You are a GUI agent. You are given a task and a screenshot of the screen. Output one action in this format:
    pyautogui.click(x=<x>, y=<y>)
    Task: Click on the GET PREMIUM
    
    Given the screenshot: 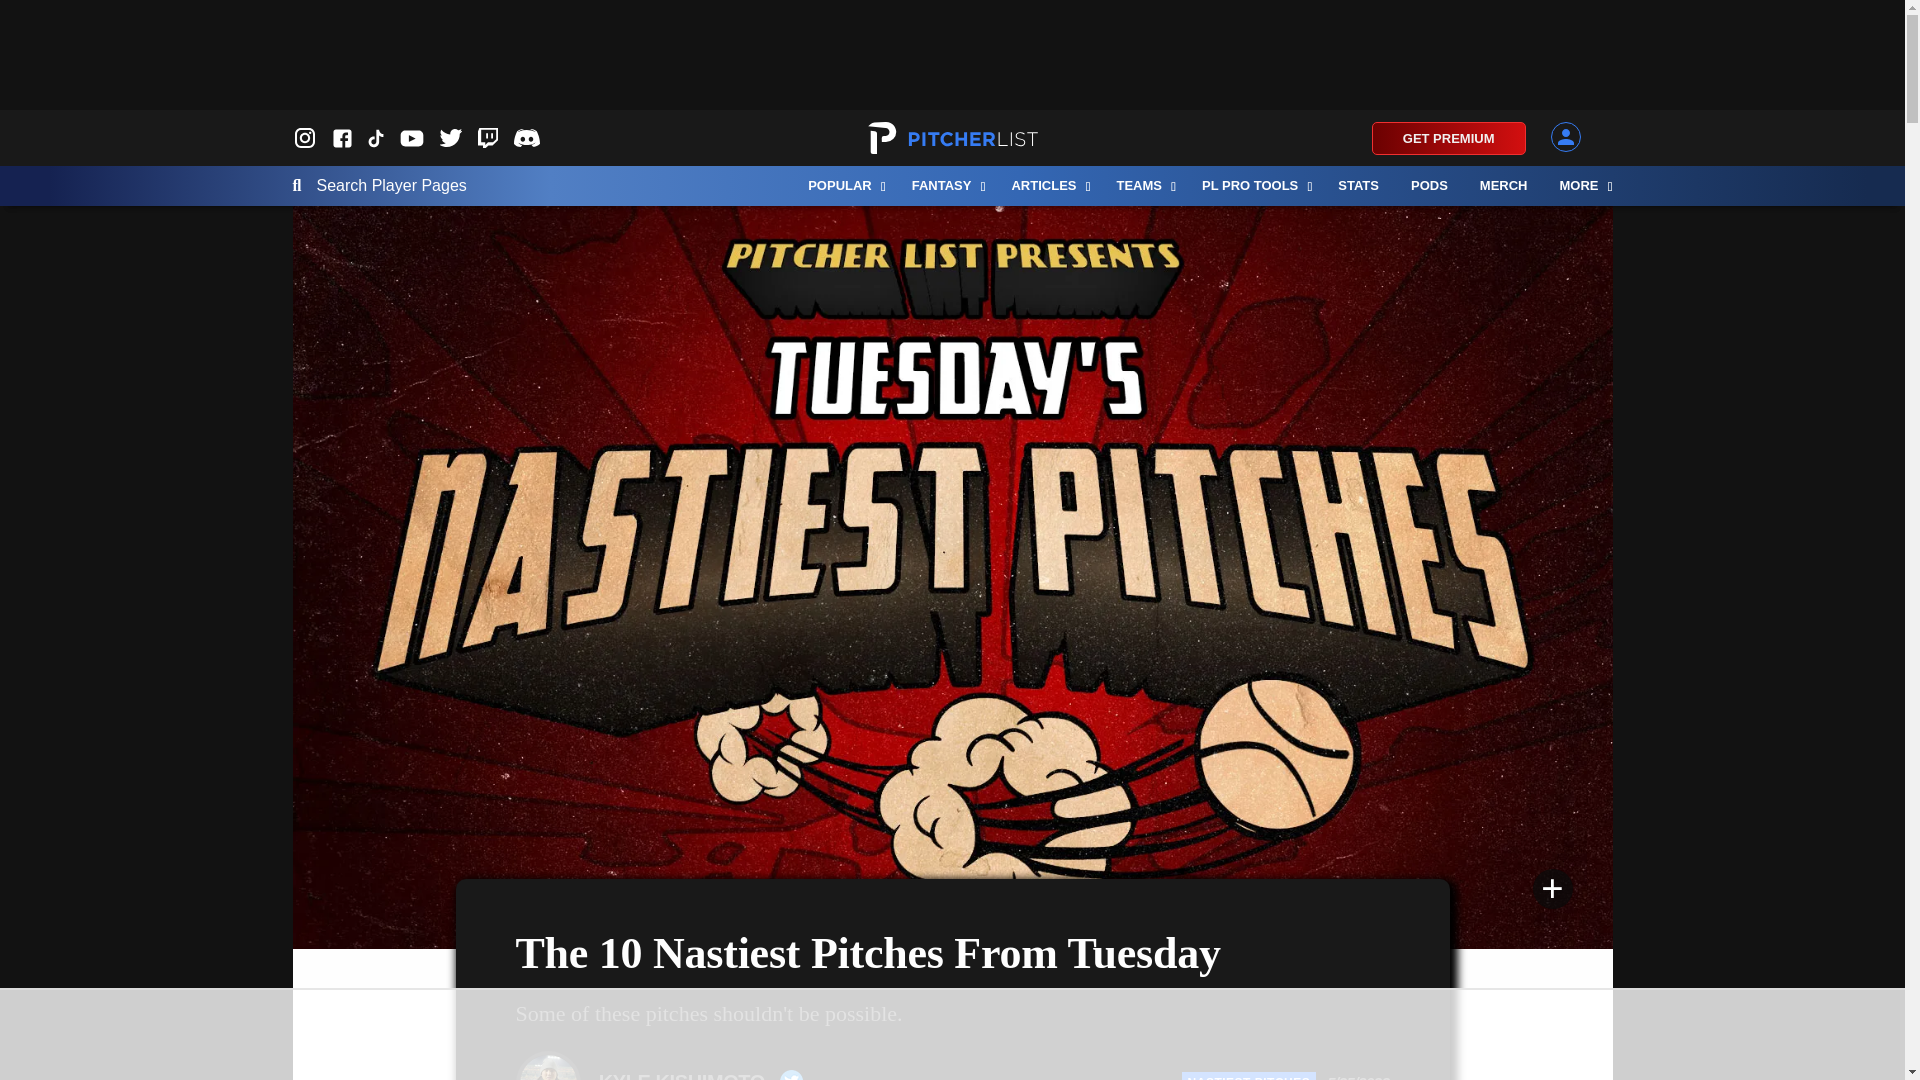 What is the action you would take?
    pyautogui.click(x=1449, y=138)
    